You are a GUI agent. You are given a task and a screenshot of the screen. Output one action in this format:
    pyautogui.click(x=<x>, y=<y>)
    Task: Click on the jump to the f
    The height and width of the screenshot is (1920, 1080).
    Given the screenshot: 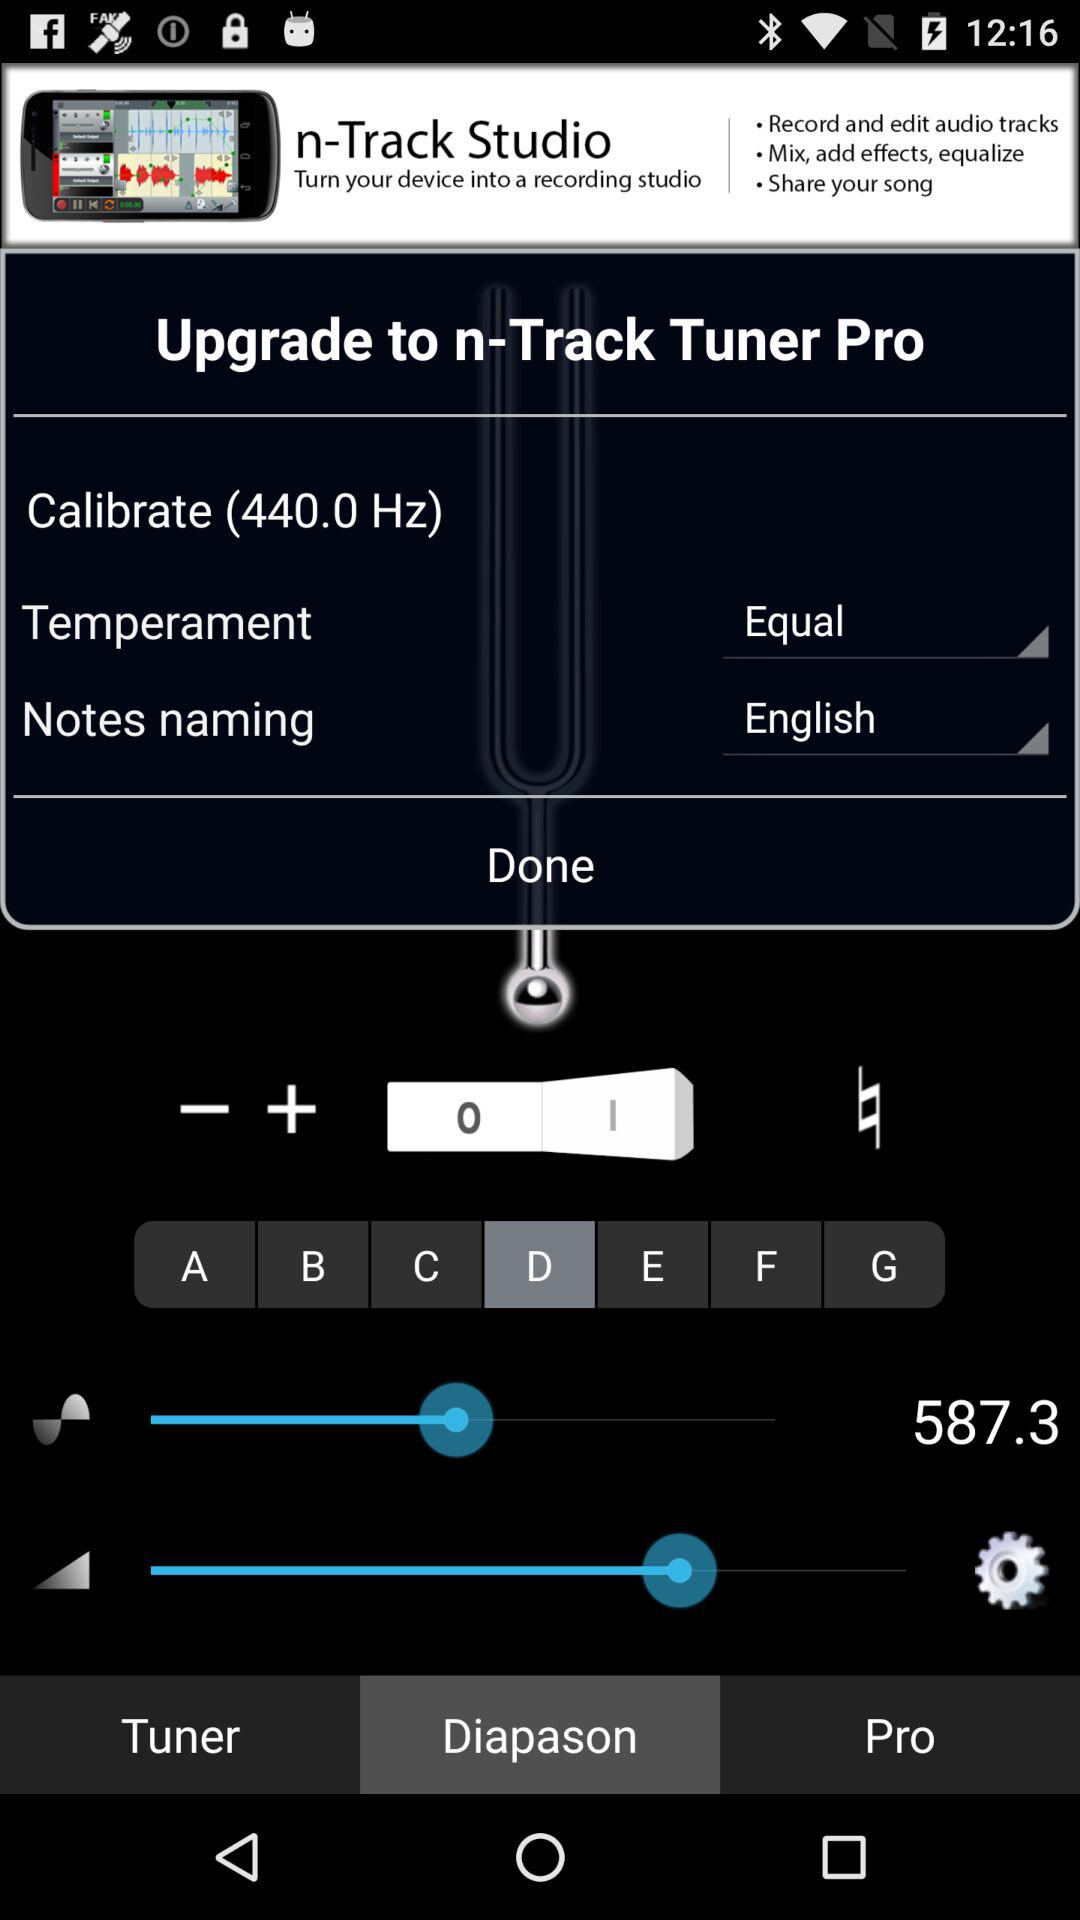 What is the action you would take?
    pyautogui.click(x=766, y=1264)
    